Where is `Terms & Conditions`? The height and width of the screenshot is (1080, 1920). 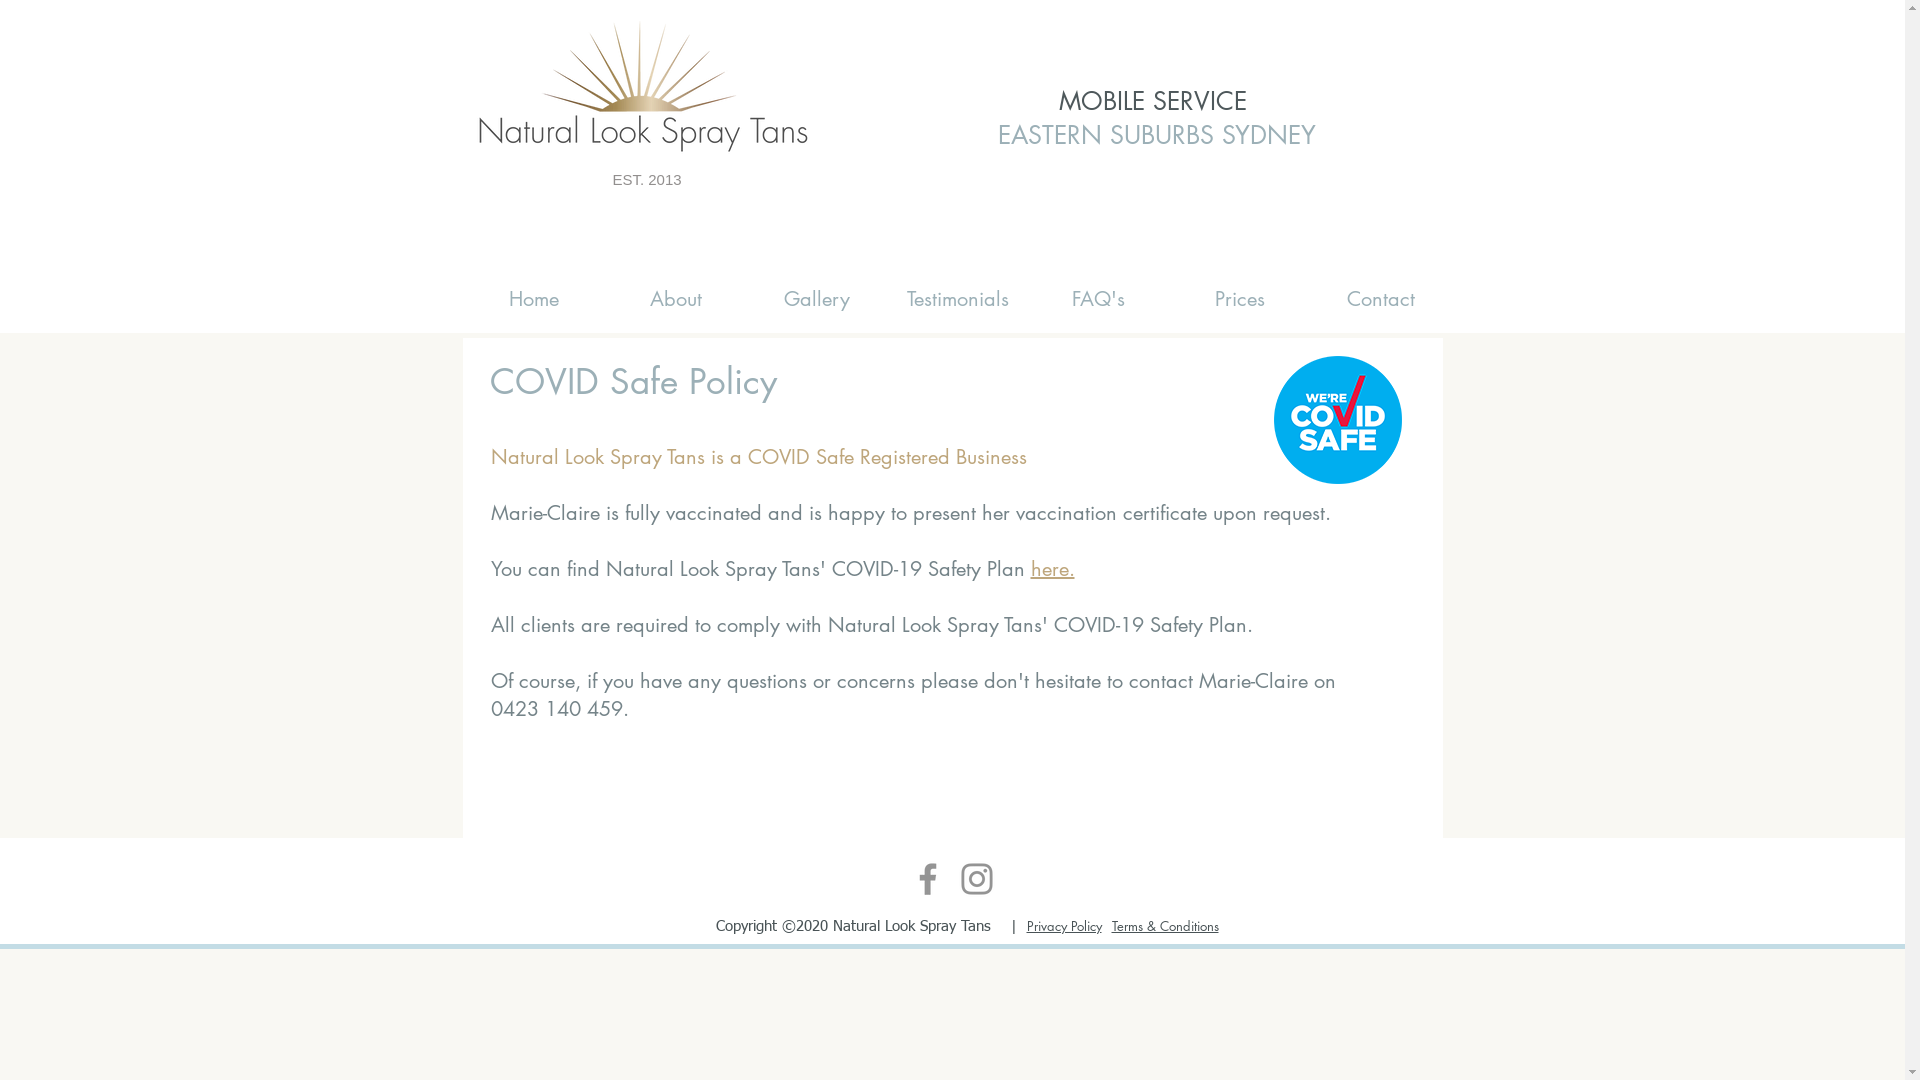
Terms & Conditions is located at coordinates (1166, 926).